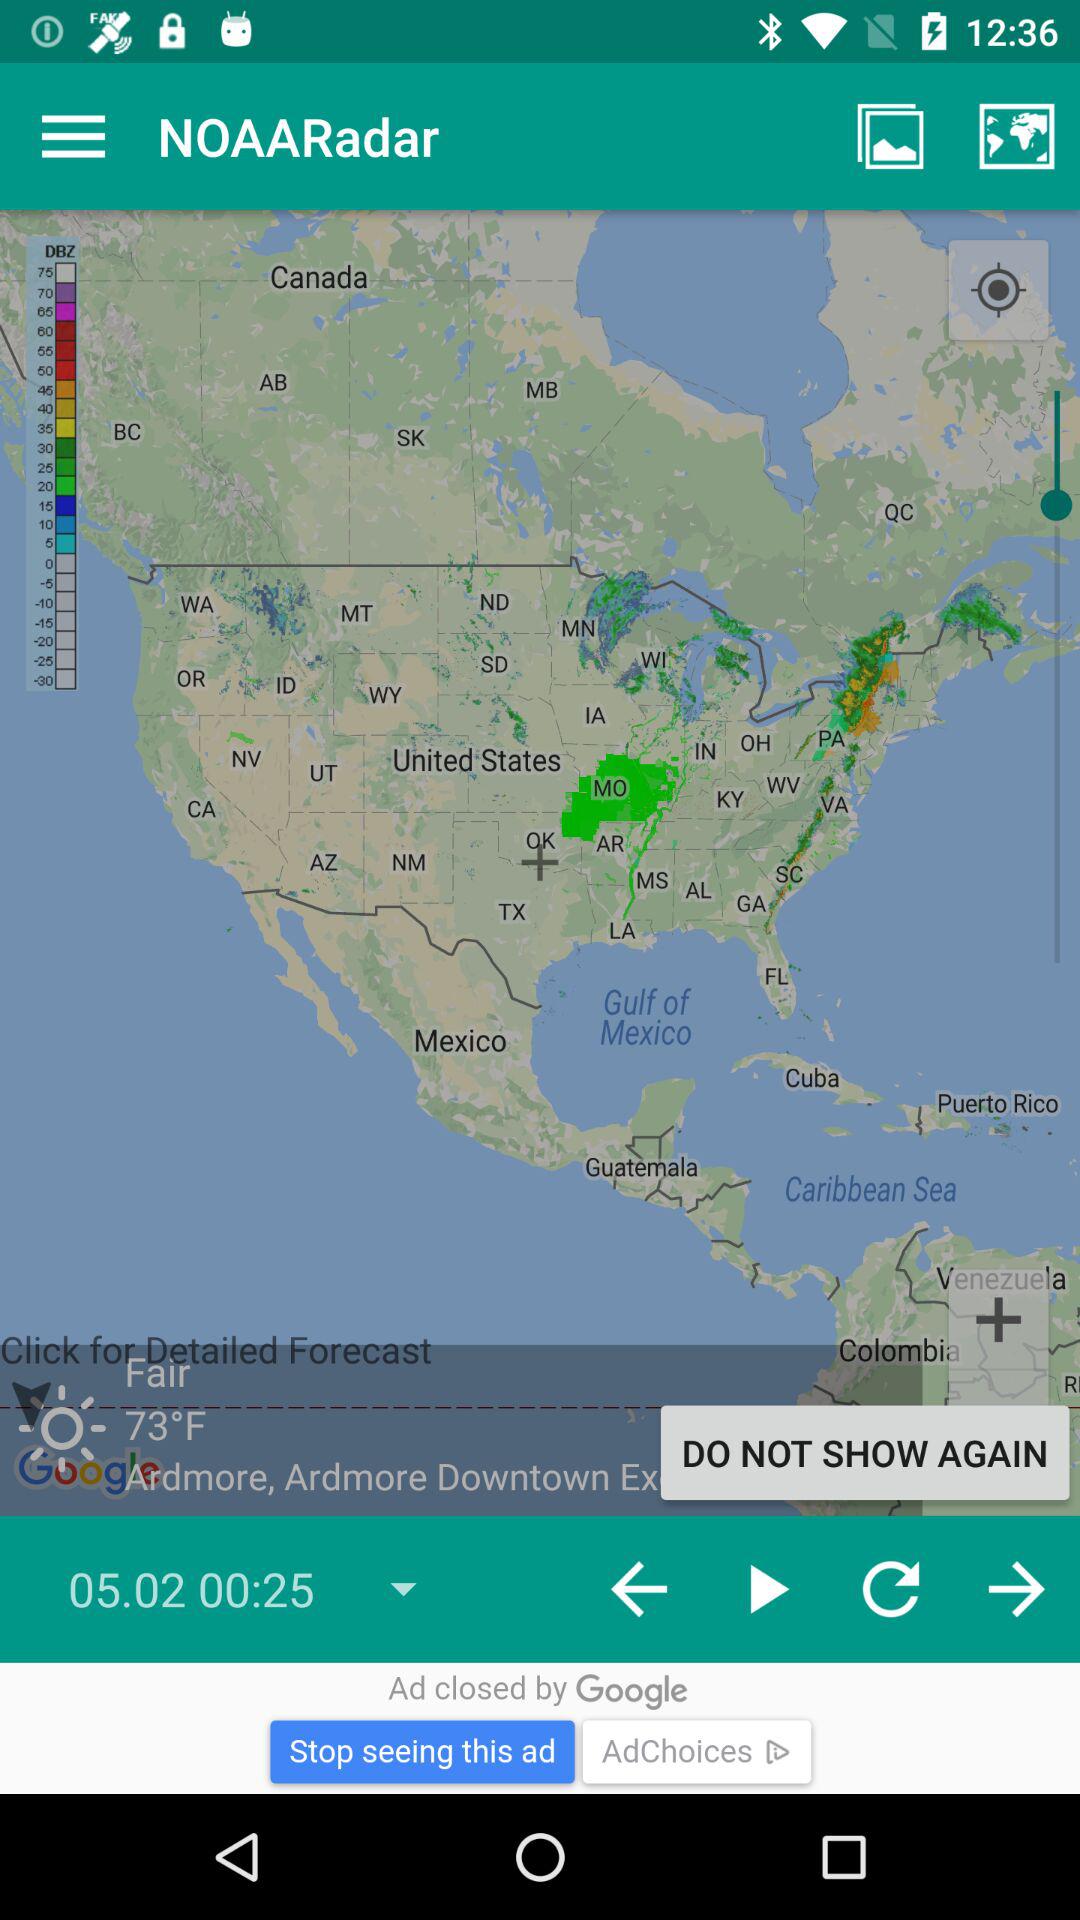 The height and width of the screenshot is (1920, 1080). What do you see at coordinates (540, 1728) in the screenshot?
I see `block advertisement` at bounding box center [540, 1728].